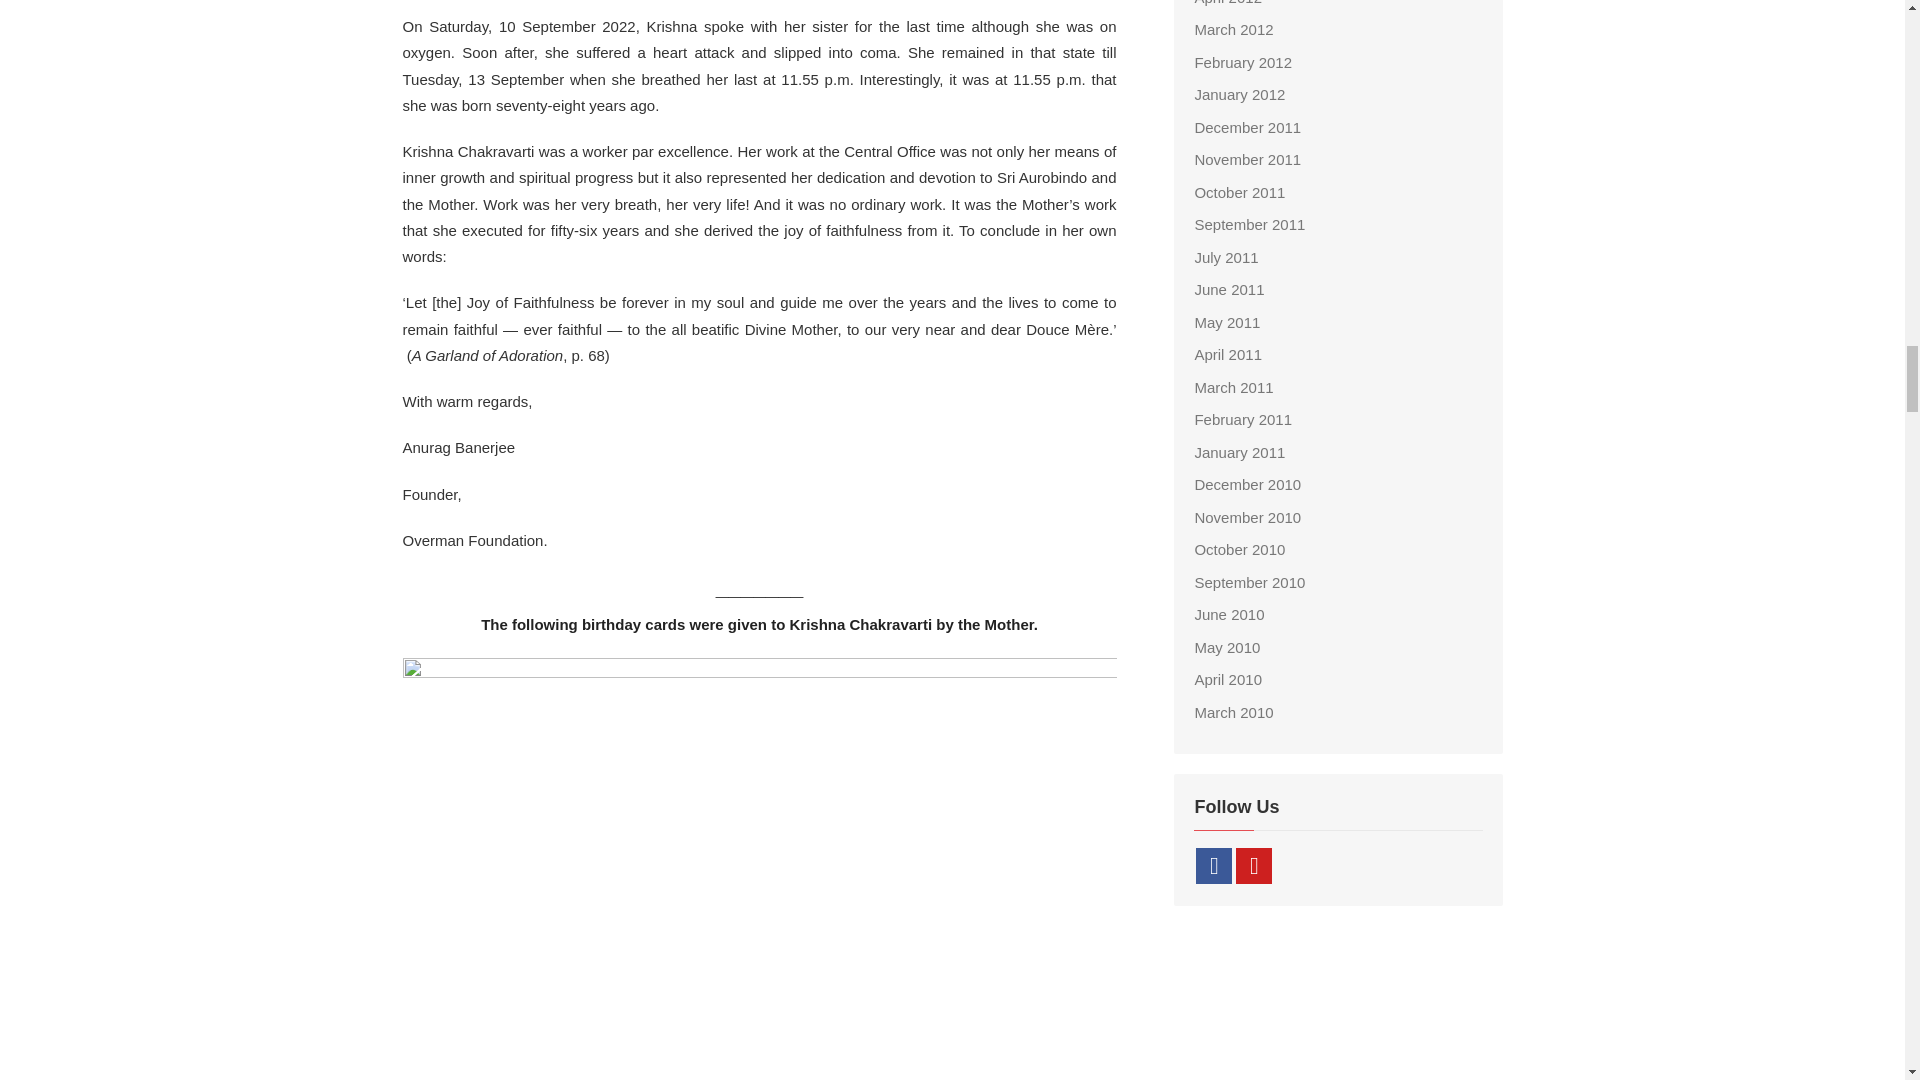 This screenshot has width=1920, height=1080. What do you see at coordinates (1214, 866) in the screenshot?
I see `Facebook` at bounding box center [1214, 866].